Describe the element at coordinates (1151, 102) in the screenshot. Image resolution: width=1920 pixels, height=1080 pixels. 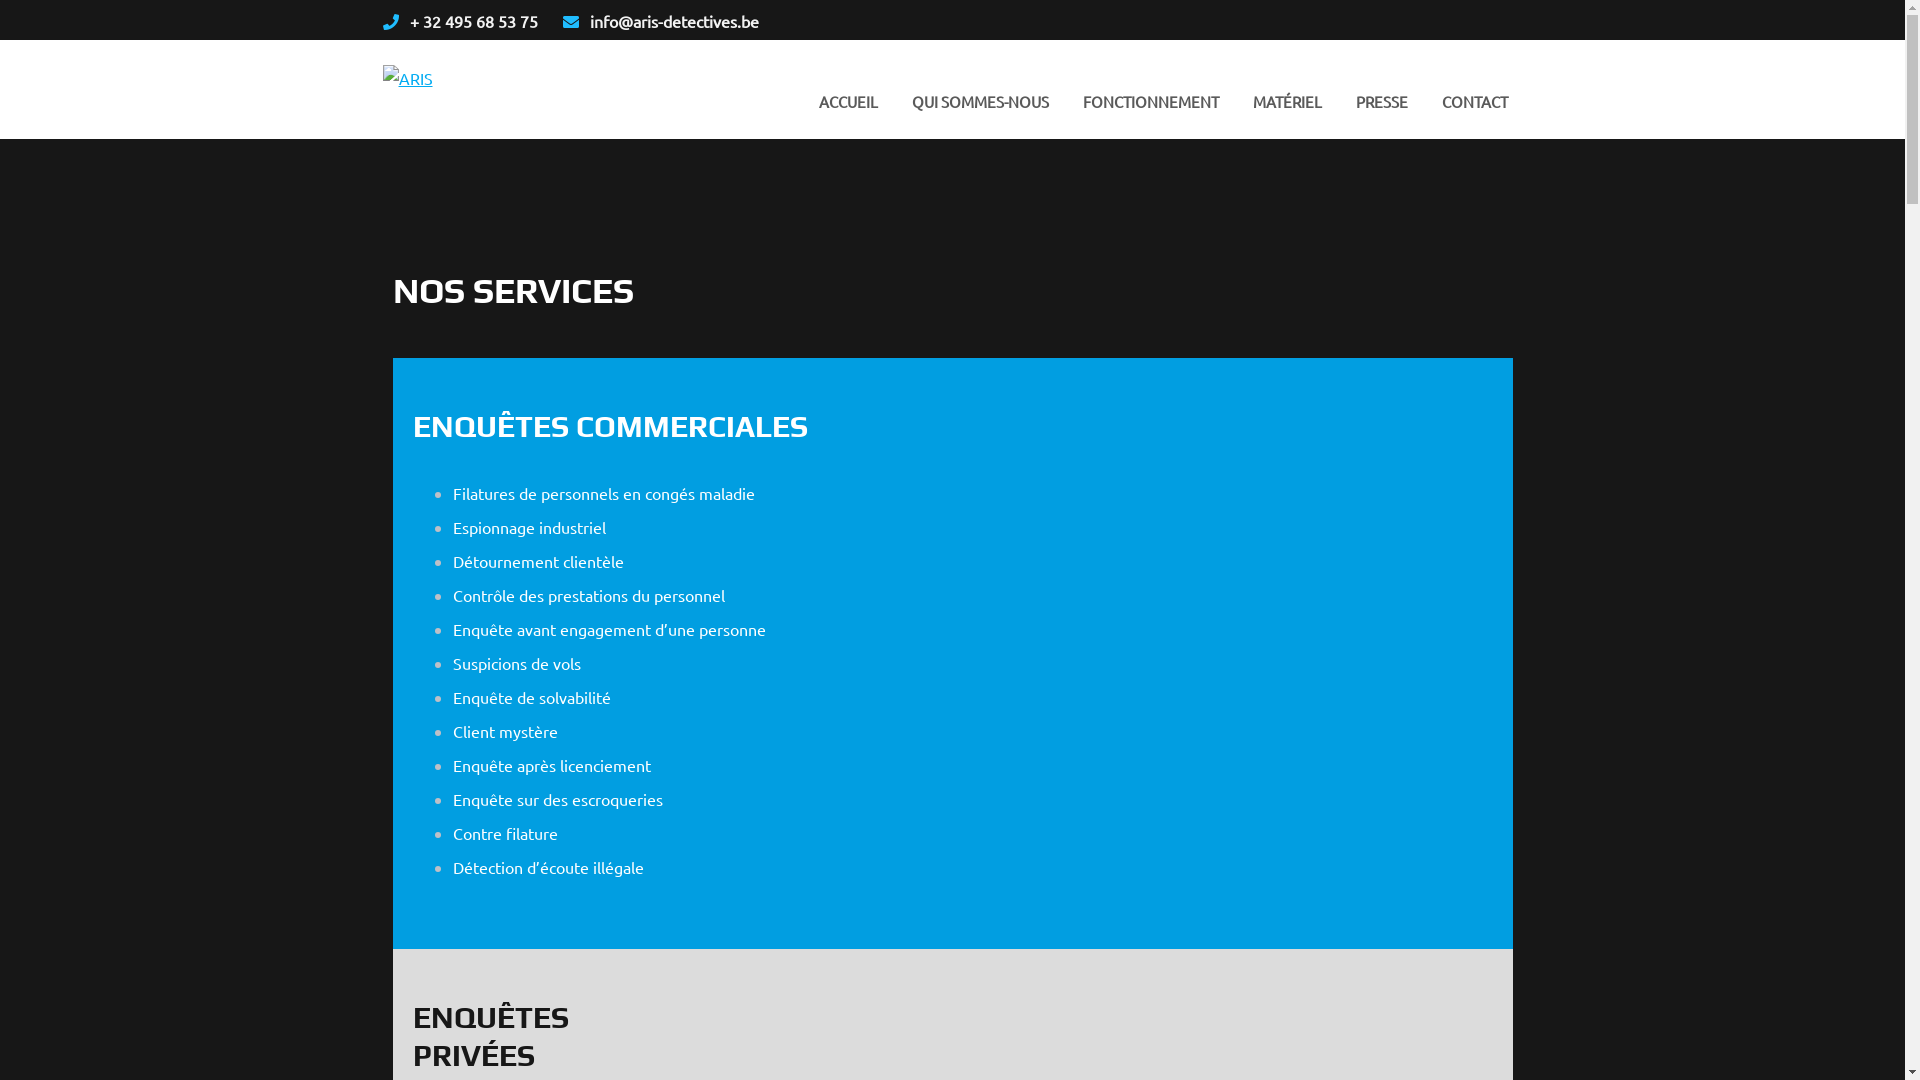
I see `FONCTIONNEMENT` at that location.